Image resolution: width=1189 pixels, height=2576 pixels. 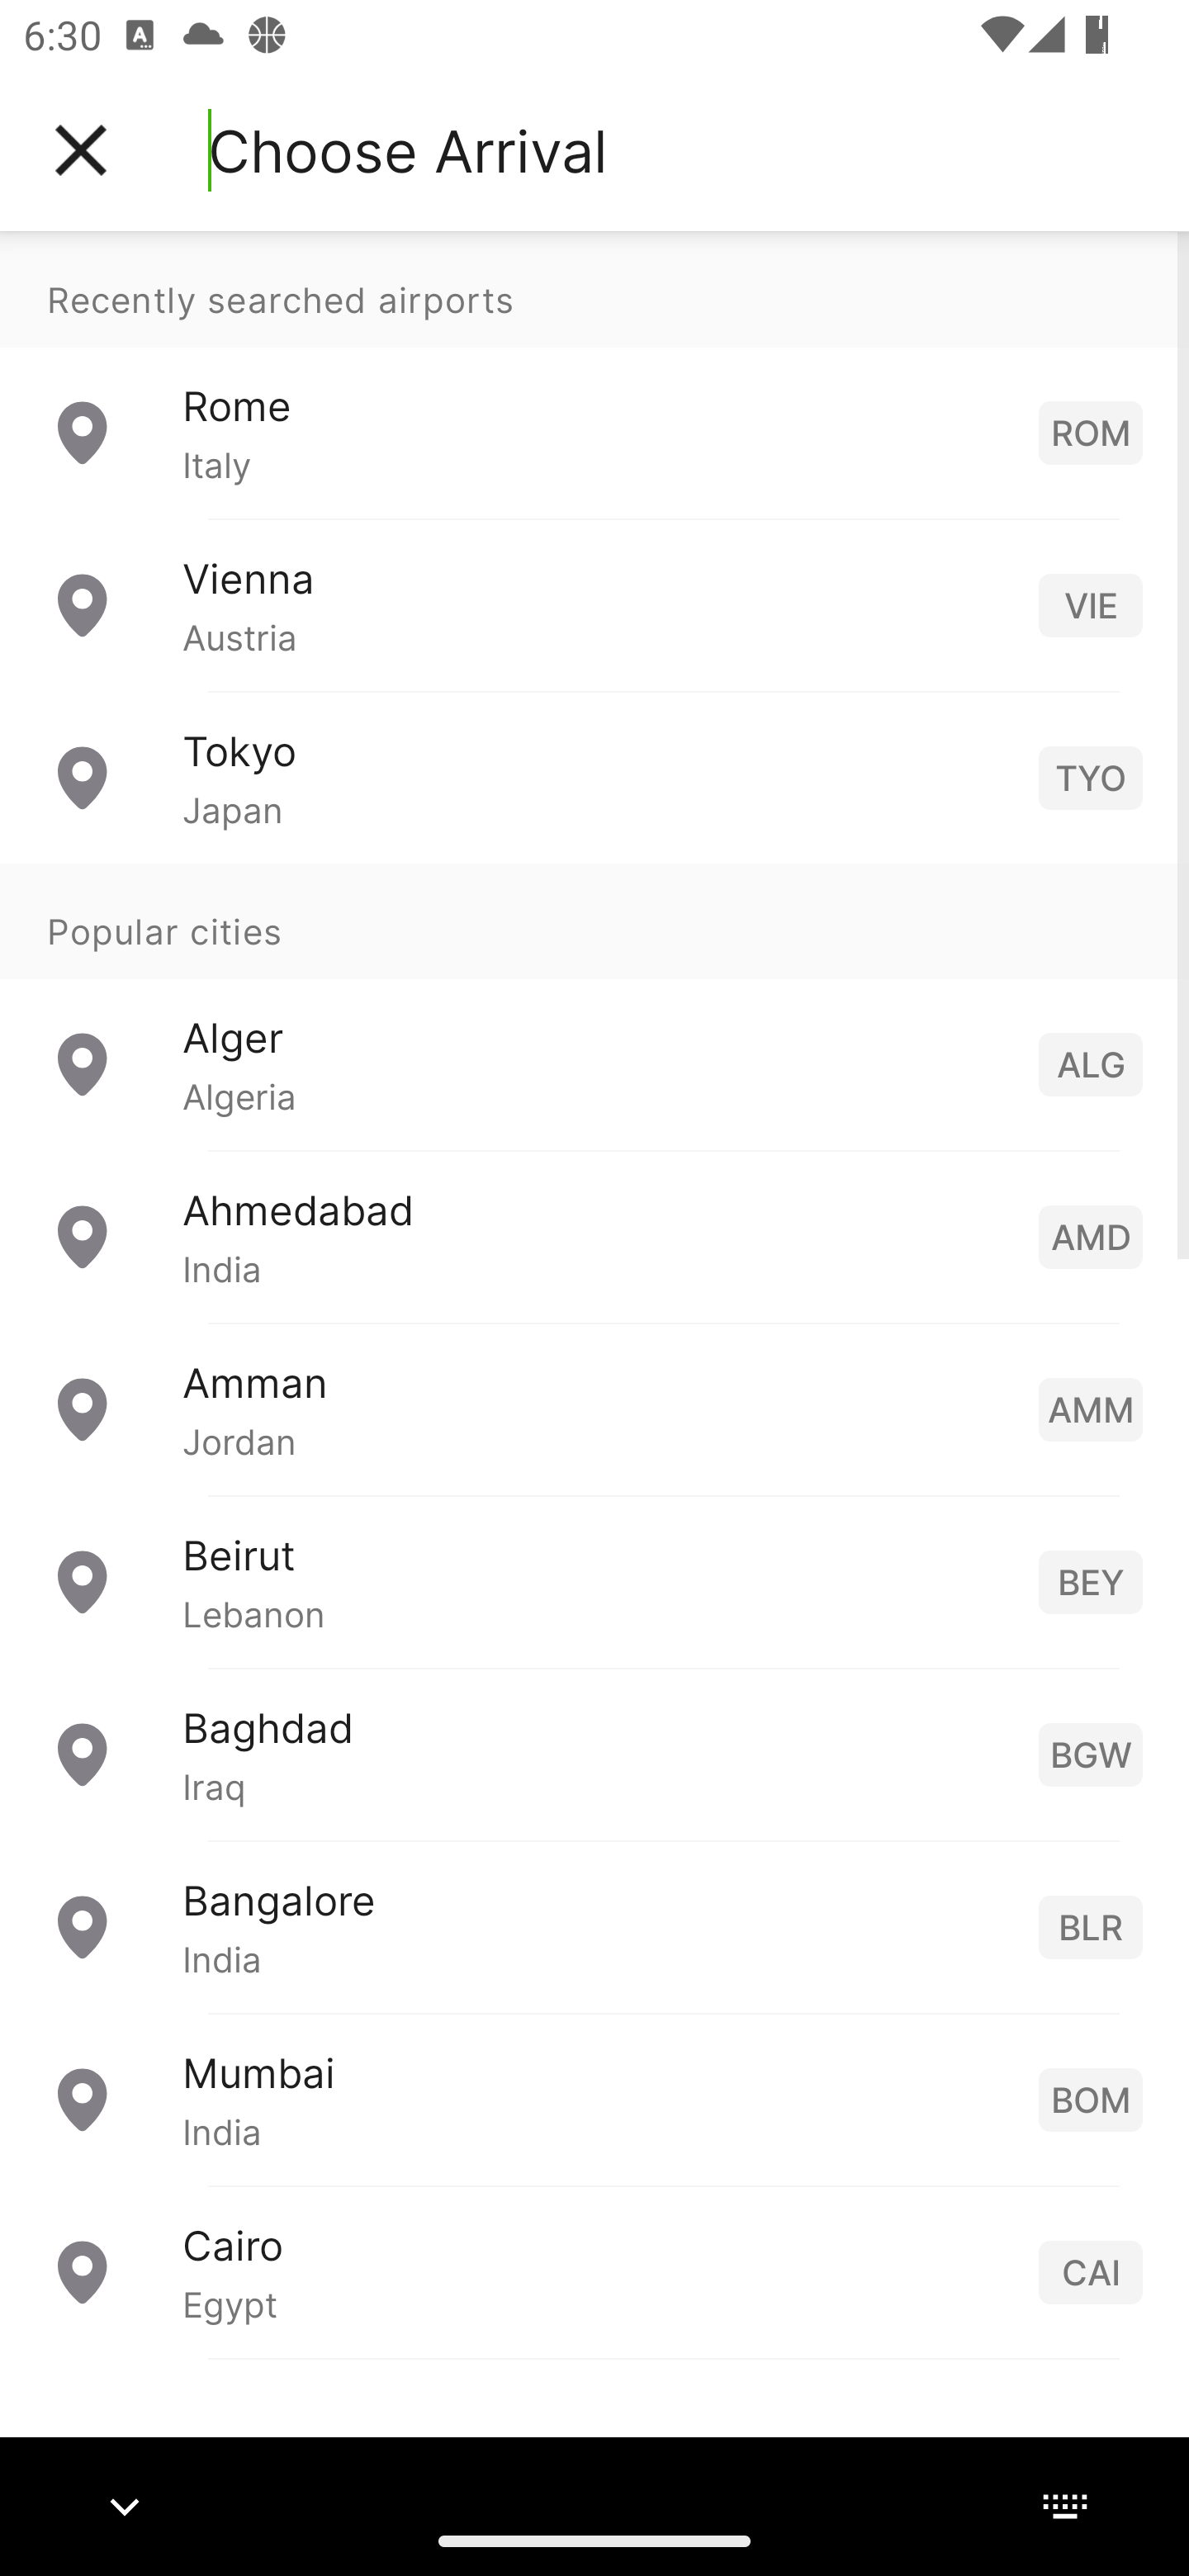 I want to click on Recently searched airports, so click(x=594, y=289).